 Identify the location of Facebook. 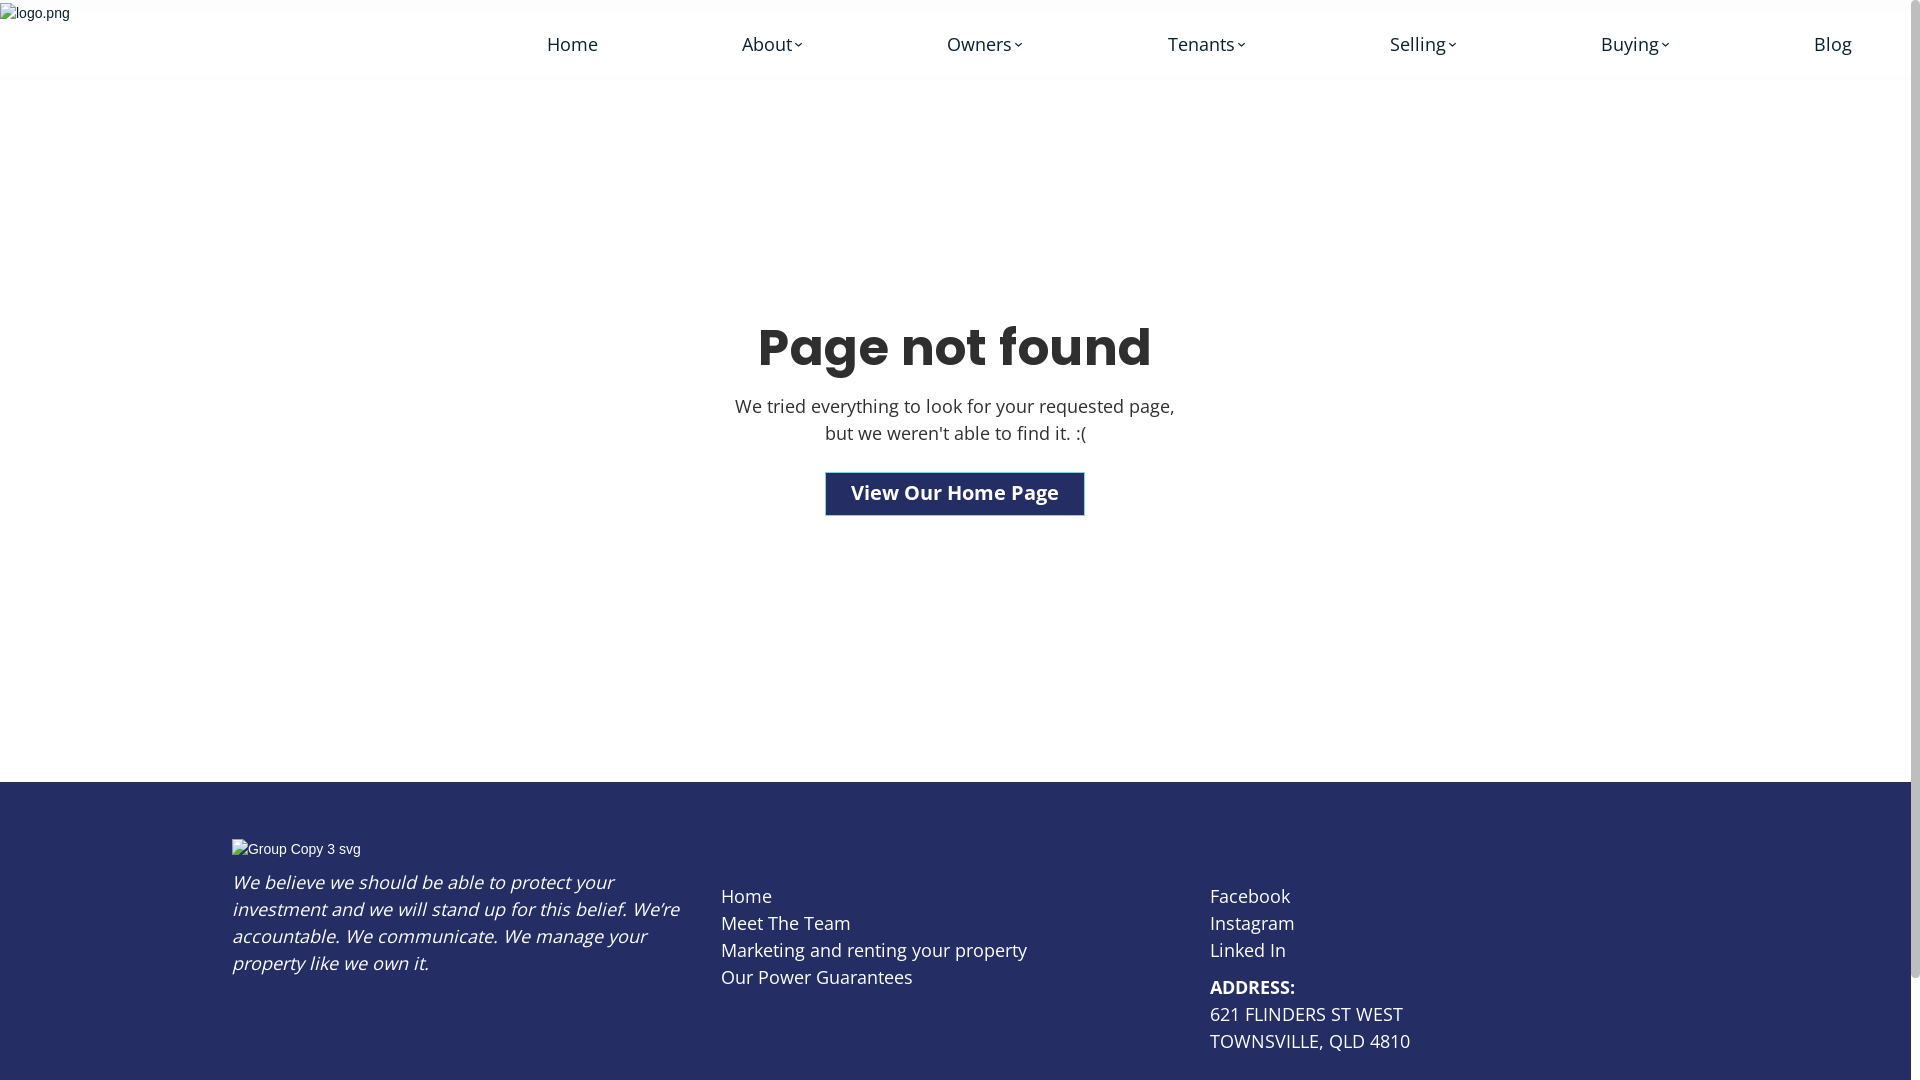
(1250, 896).